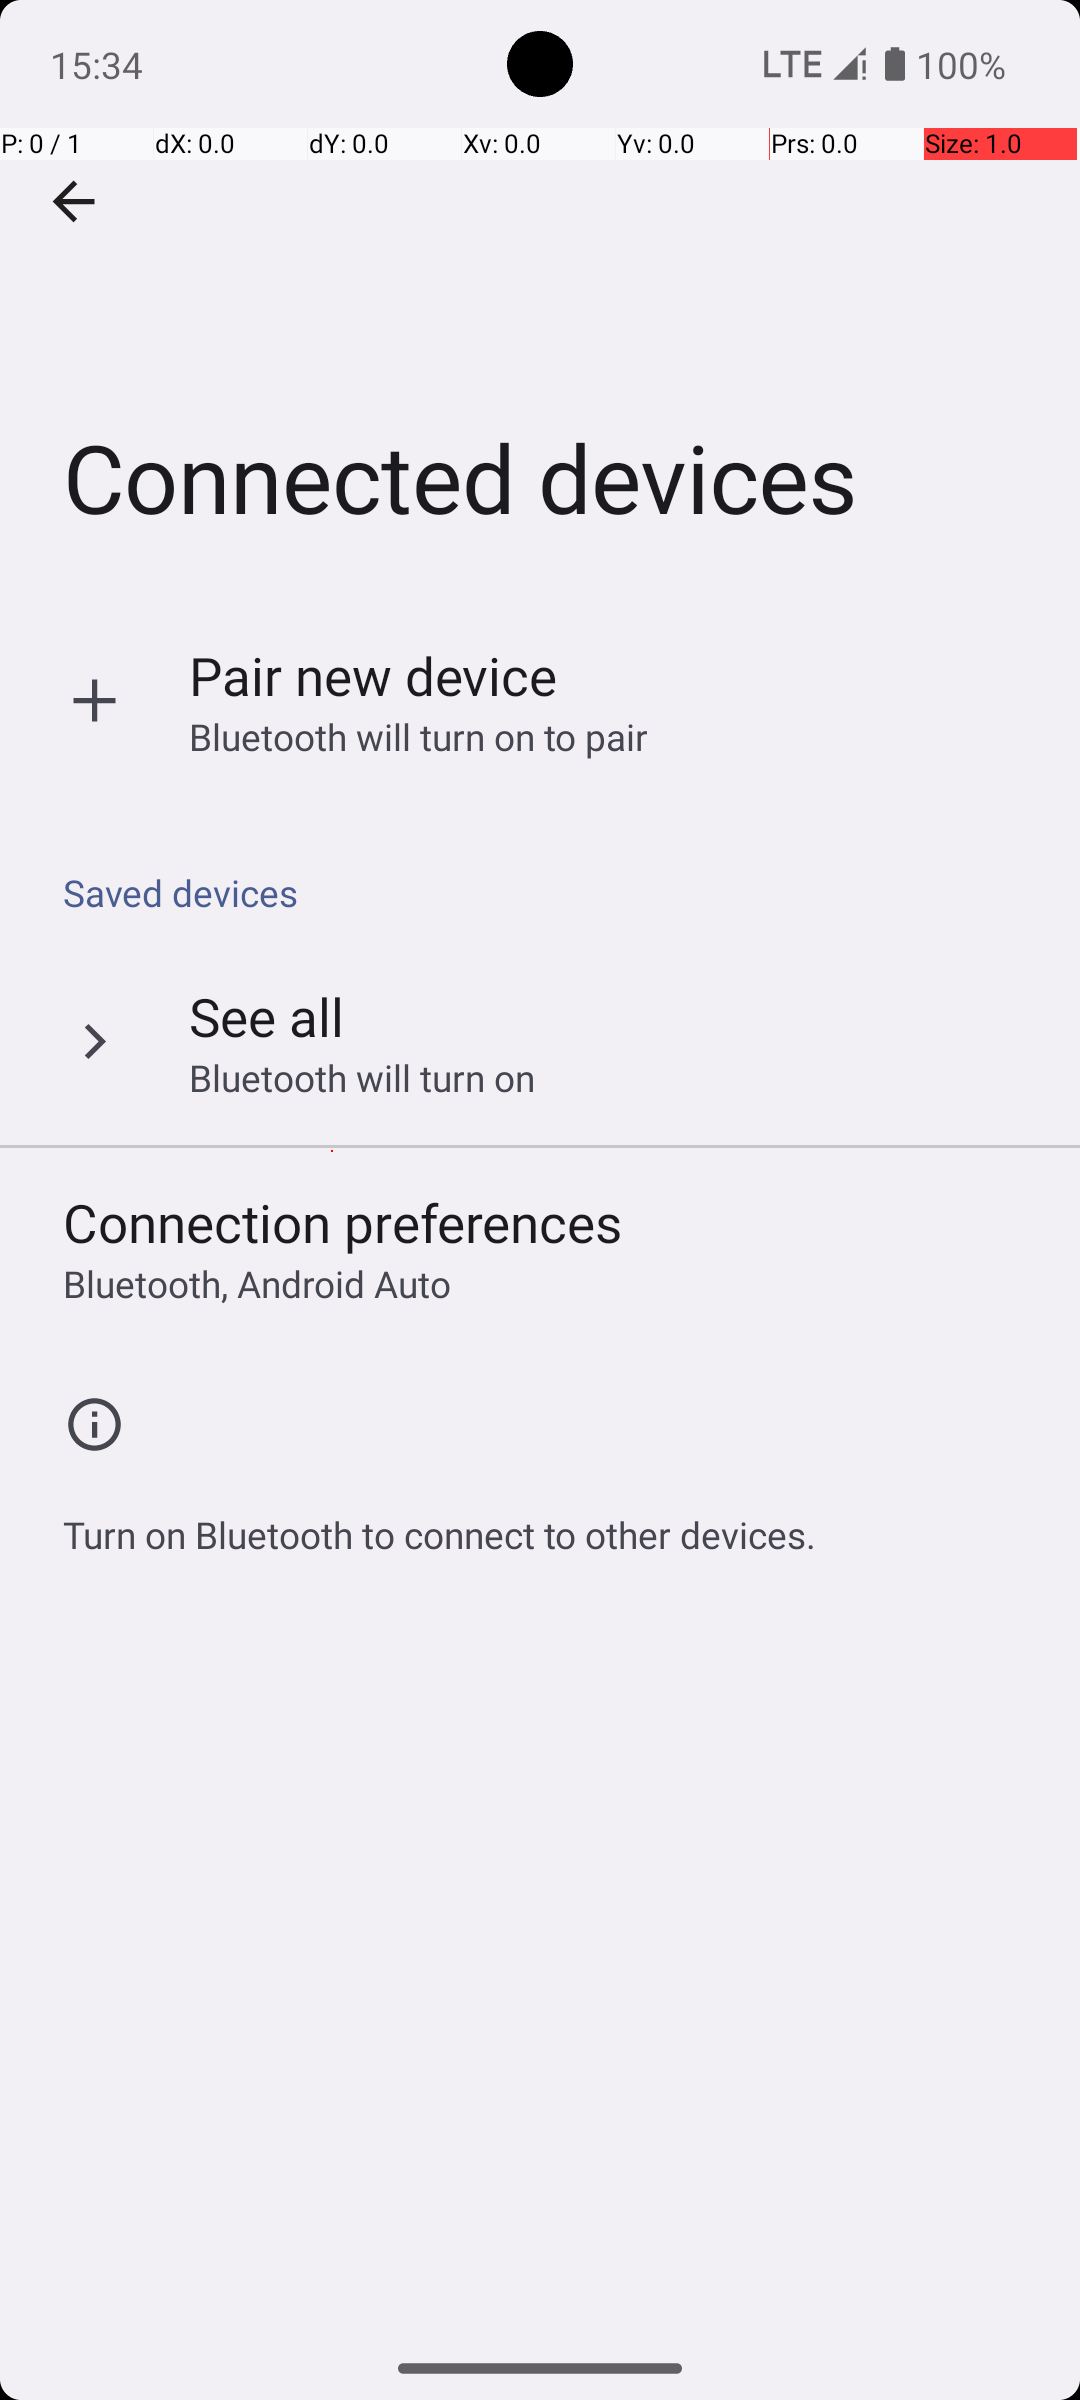 The height and width of the screenshot is (2400, 1080). What do you see at coordinates (419, 736) in the screenshot?
I see `Bluetooth will turn on to pair` at bounding box center [419, 736].